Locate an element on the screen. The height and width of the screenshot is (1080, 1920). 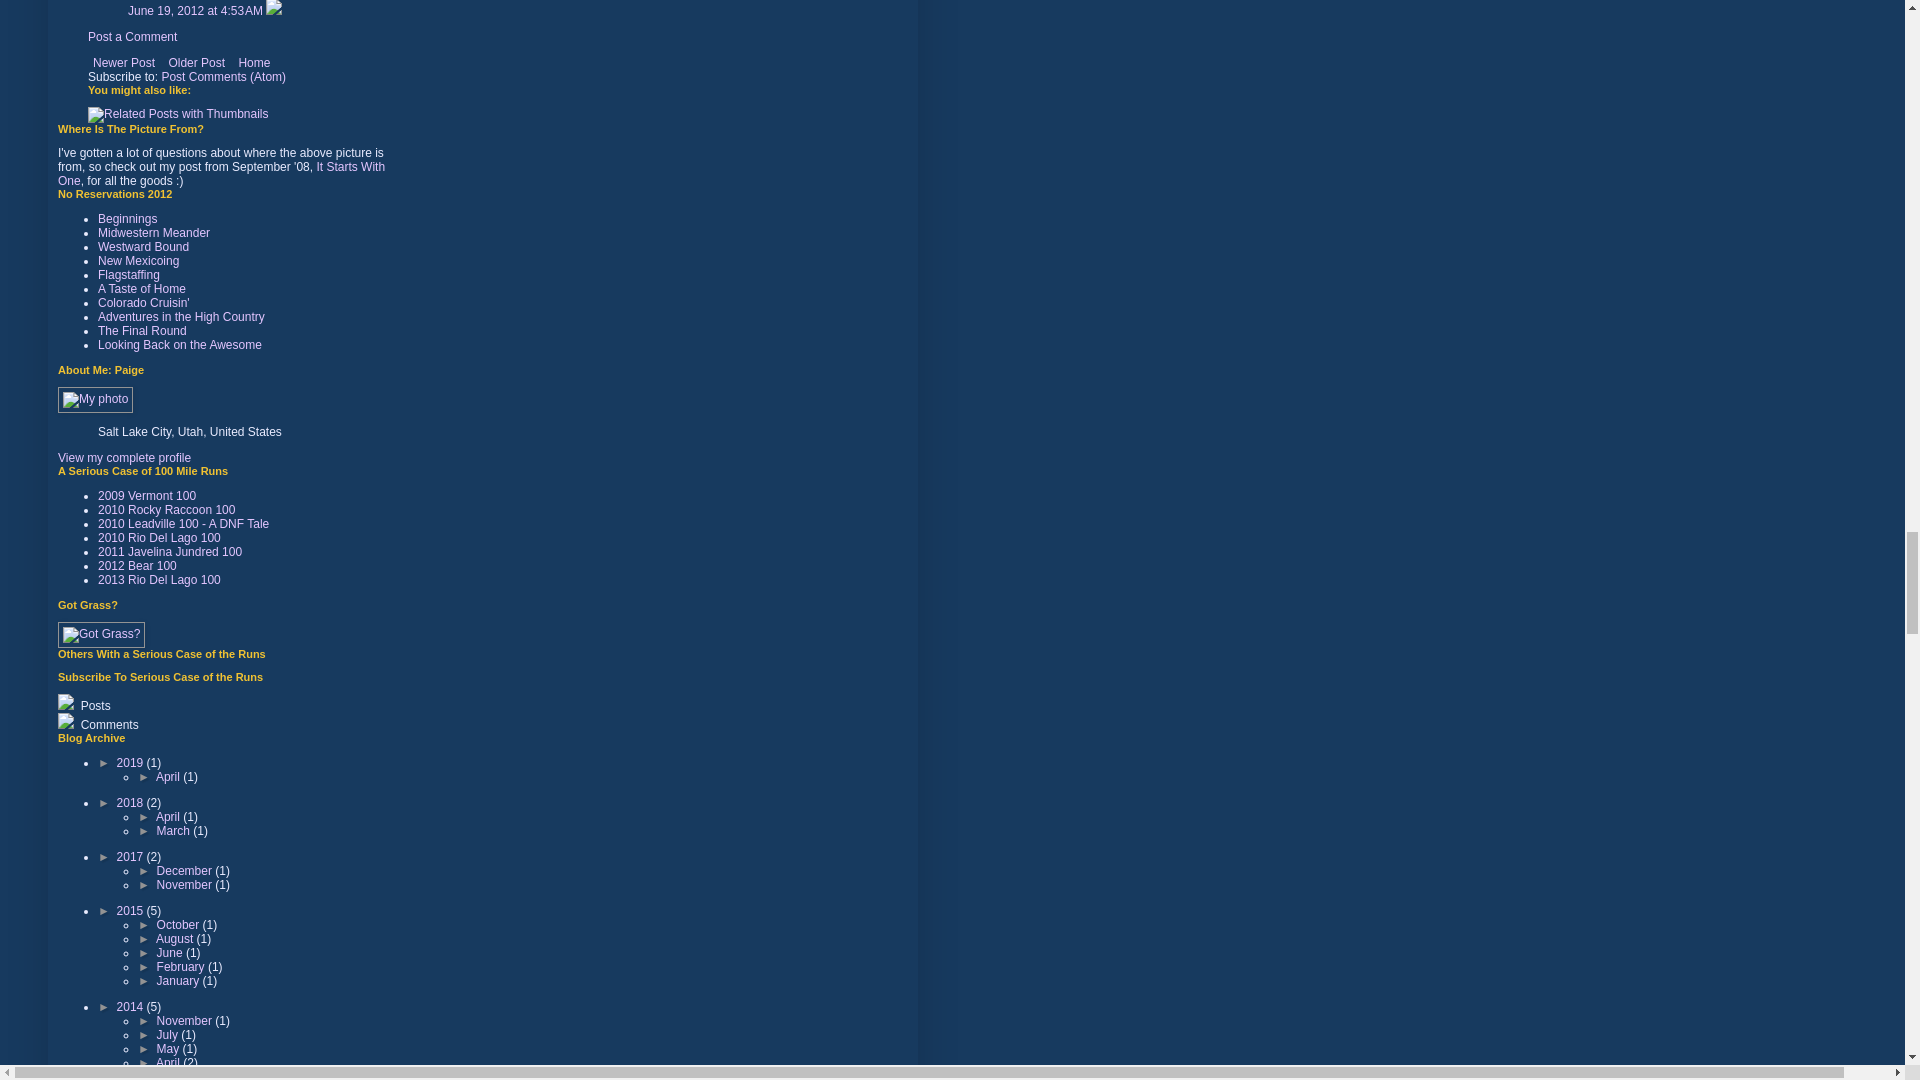
comment permalink is located at coordinates (197, 11).